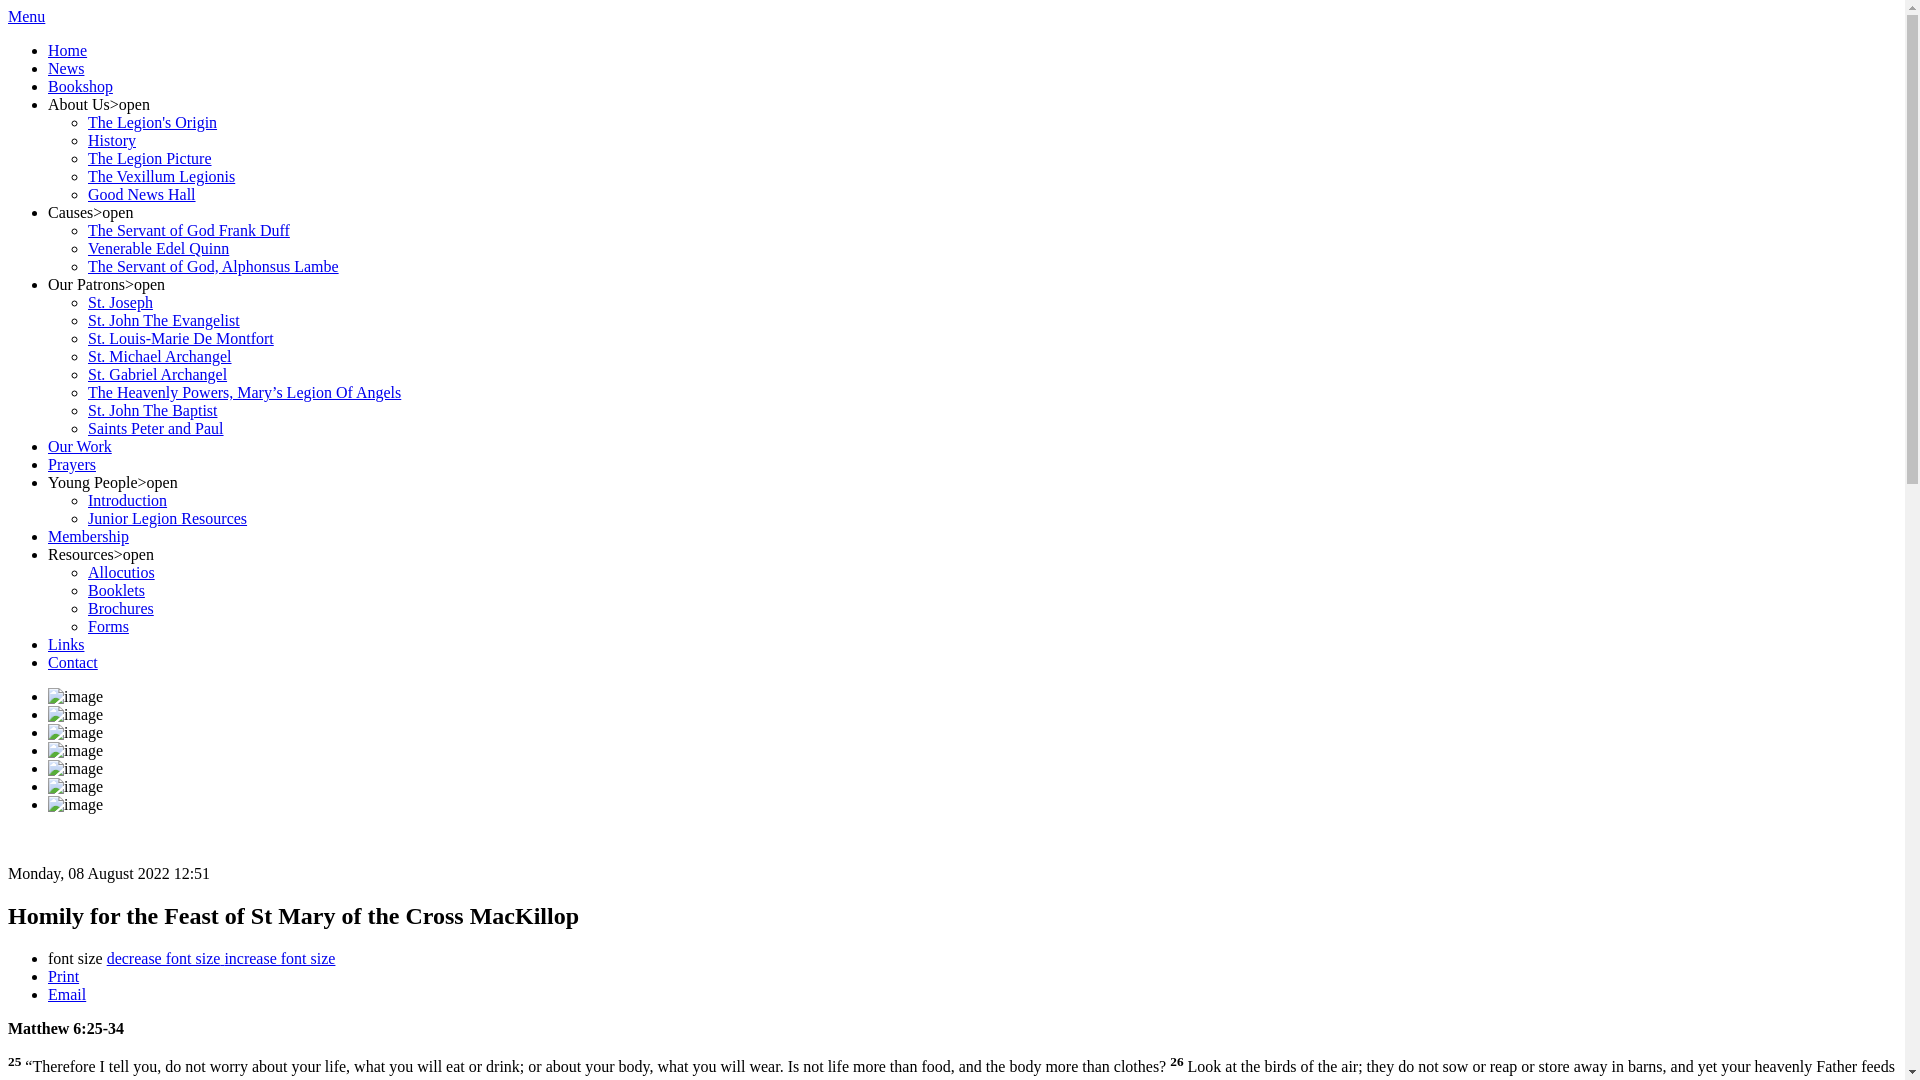  What do you see at coordinates (68, 50) in the screenshot?
I see `Home` at bounding box center [68, 50].